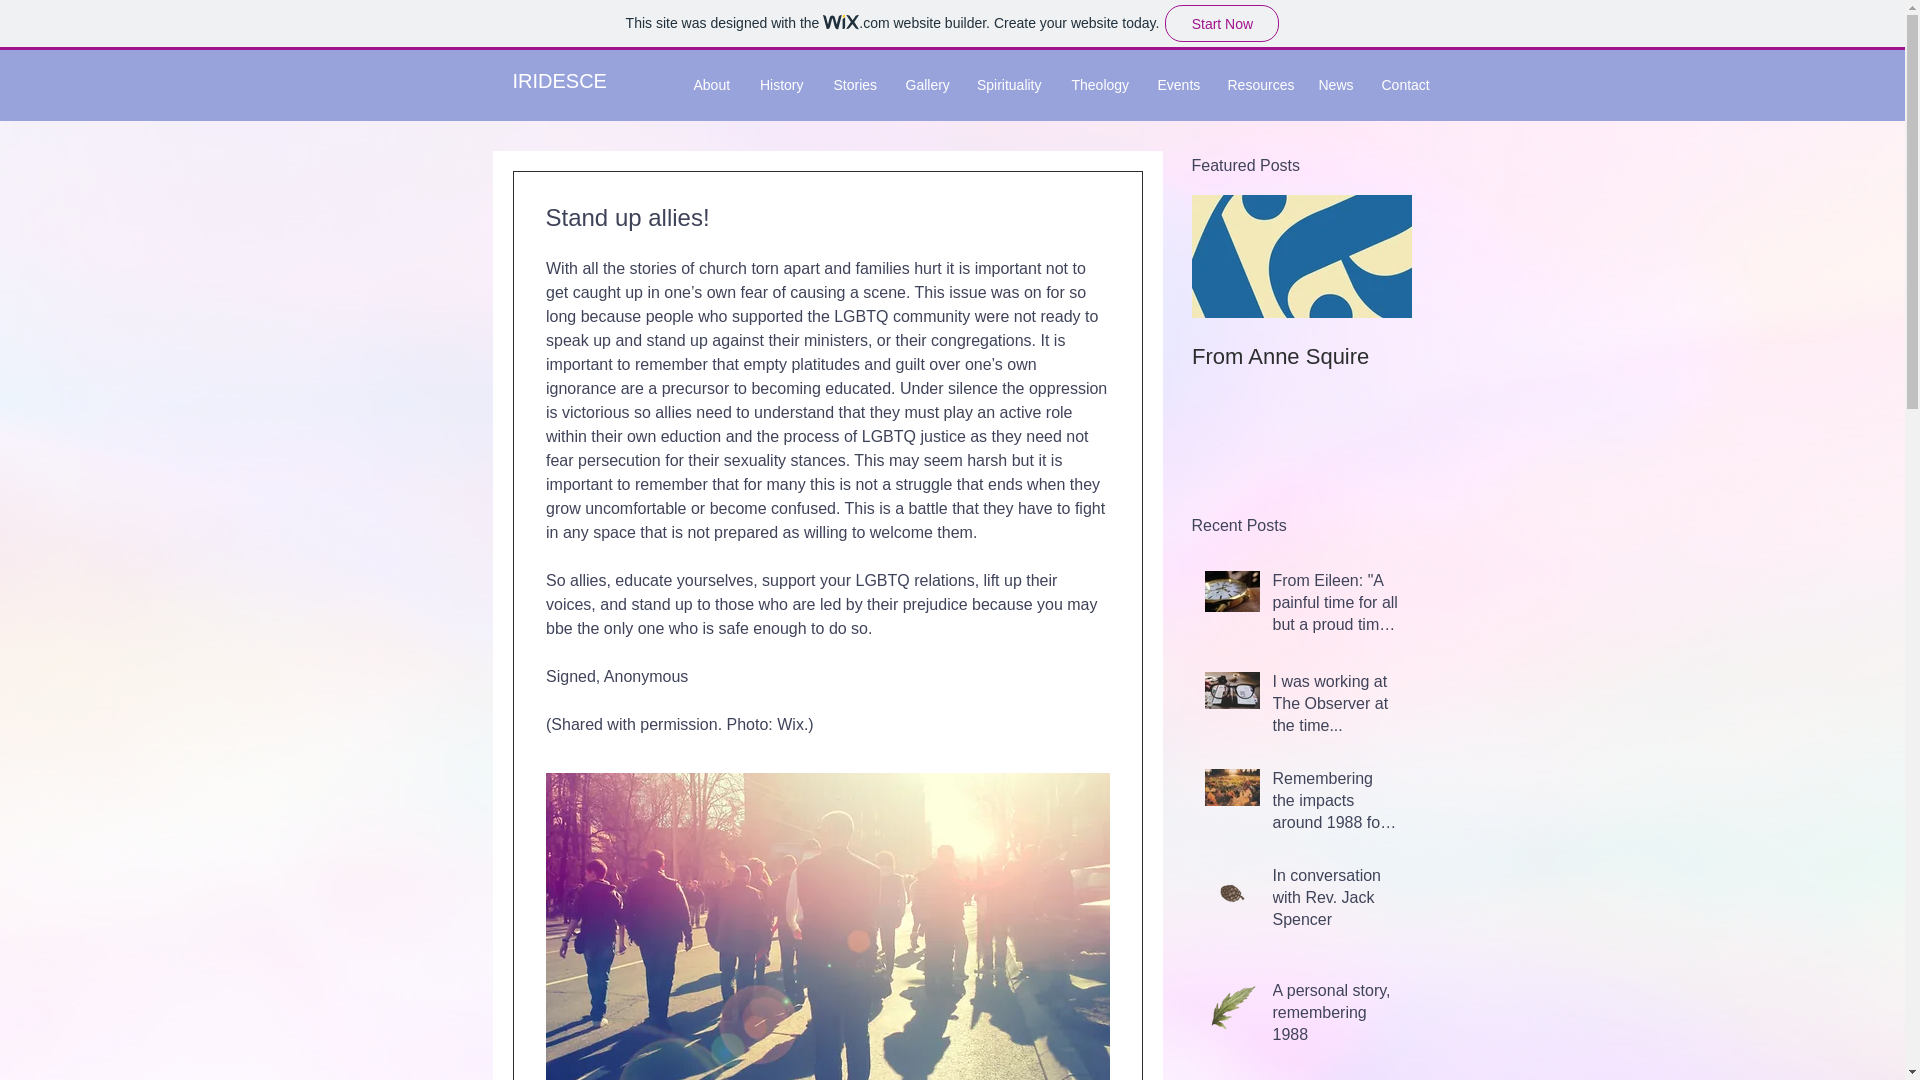 This screenshot has height=1080, width=1920. Describe the element at coordinates (1099, 84) in the screenshot. I see `Theology` at that location.